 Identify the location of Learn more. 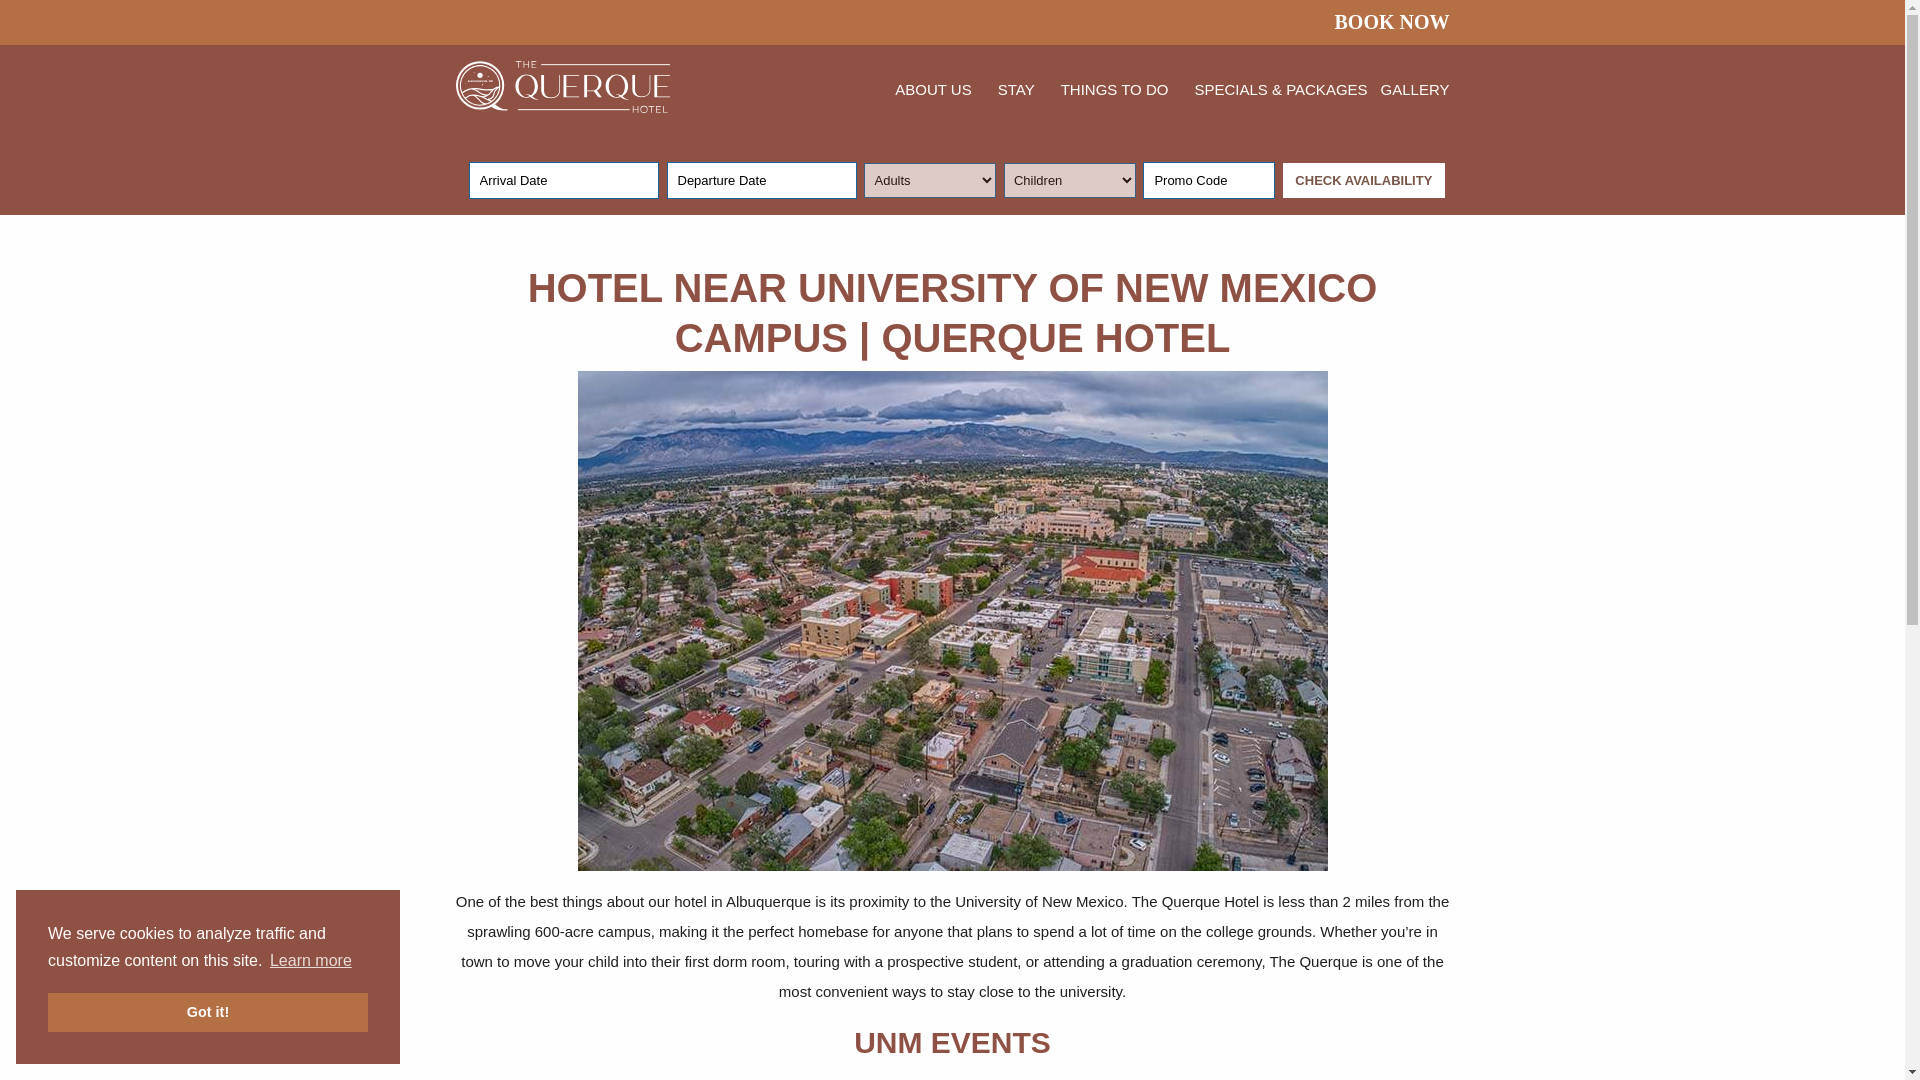
(310, 961).